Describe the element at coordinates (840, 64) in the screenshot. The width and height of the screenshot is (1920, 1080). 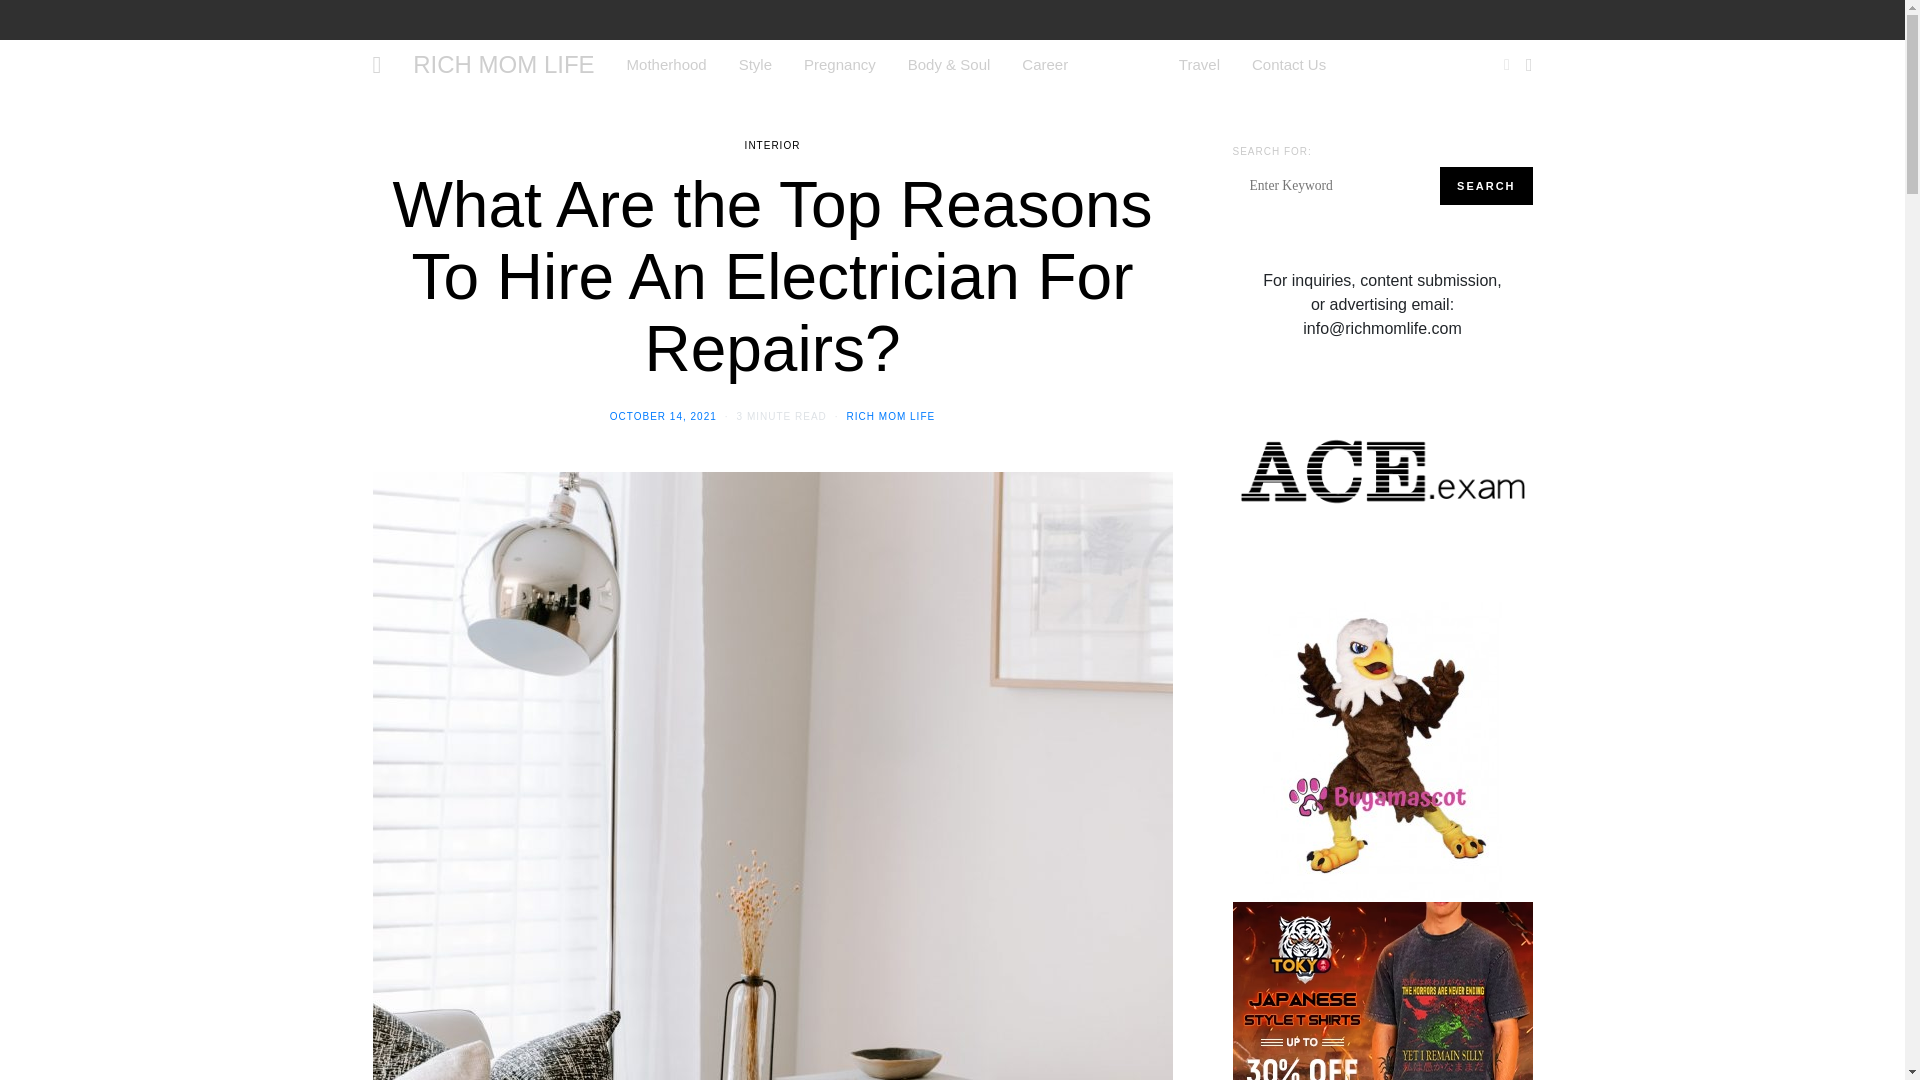
I see `Pregnancy` at that location.